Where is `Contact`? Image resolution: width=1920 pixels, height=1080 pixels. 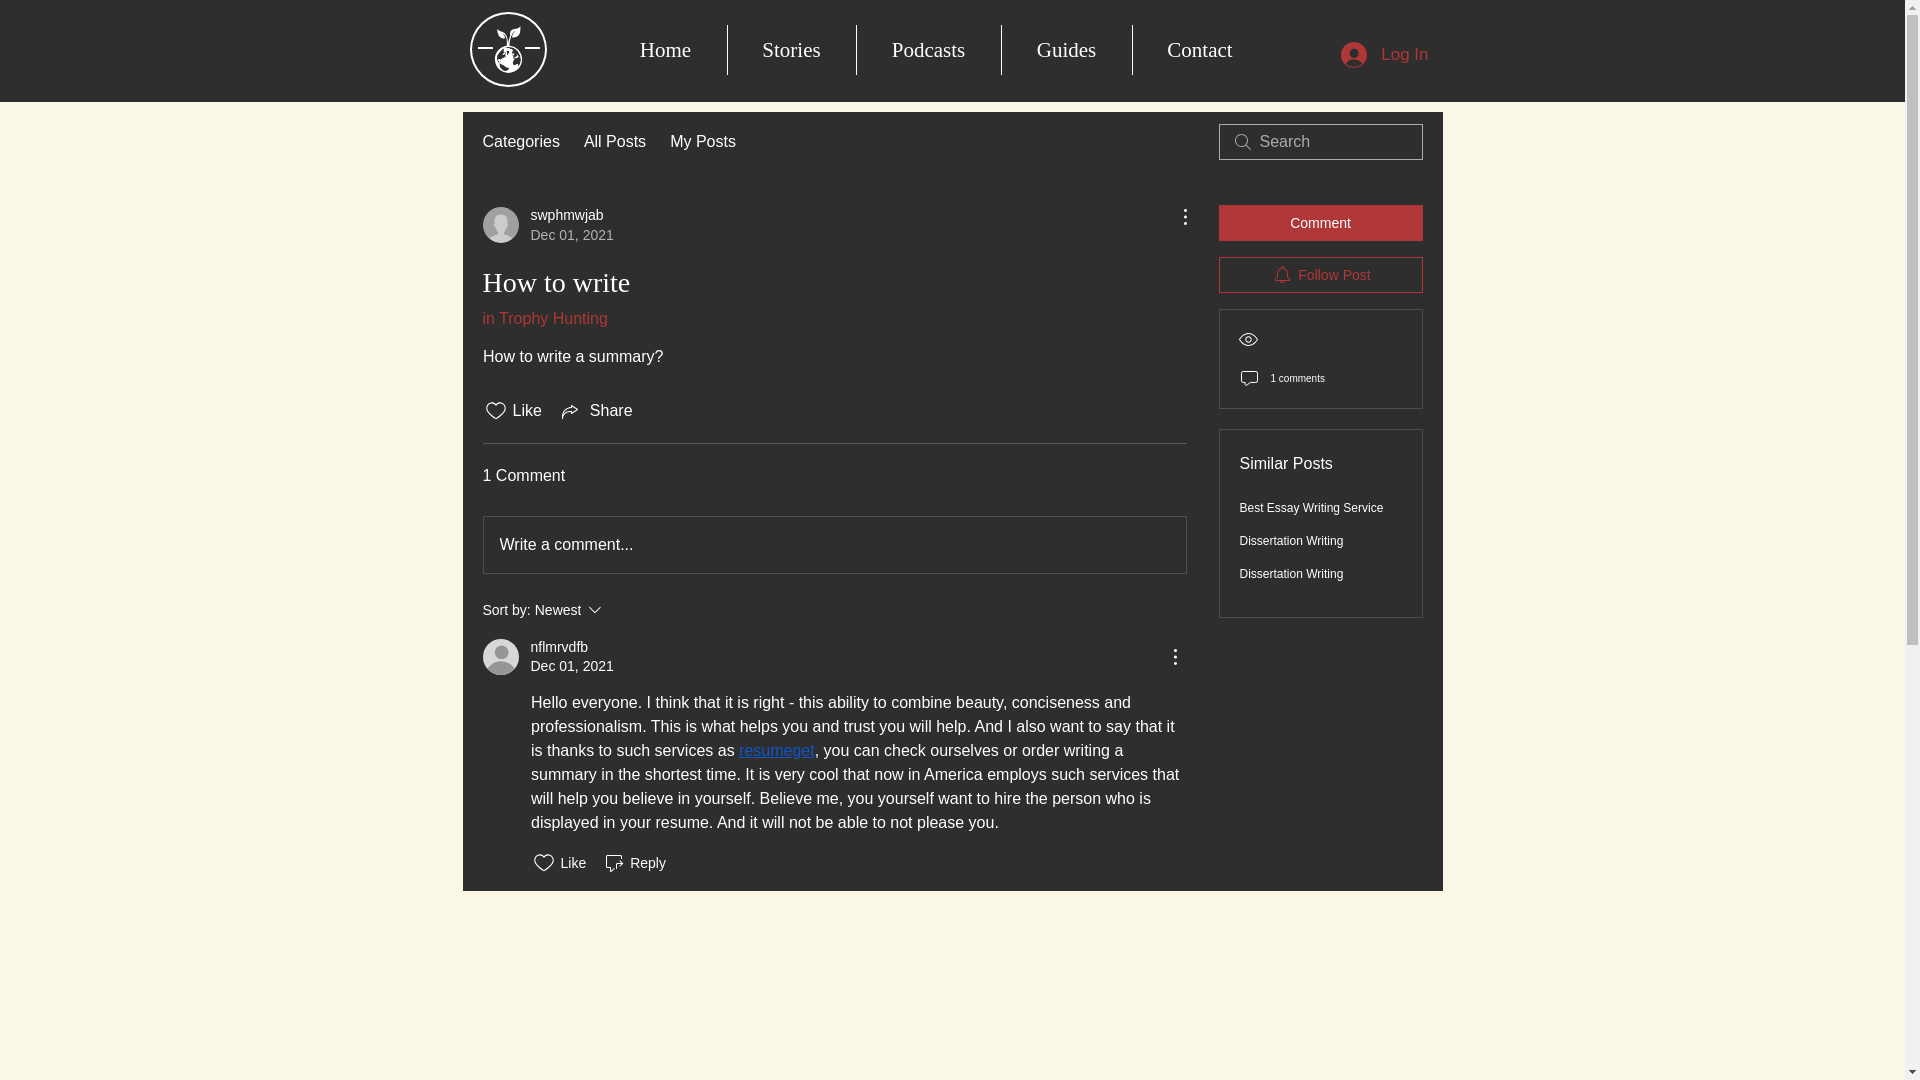 Contact is located at coordinates (546, 225).